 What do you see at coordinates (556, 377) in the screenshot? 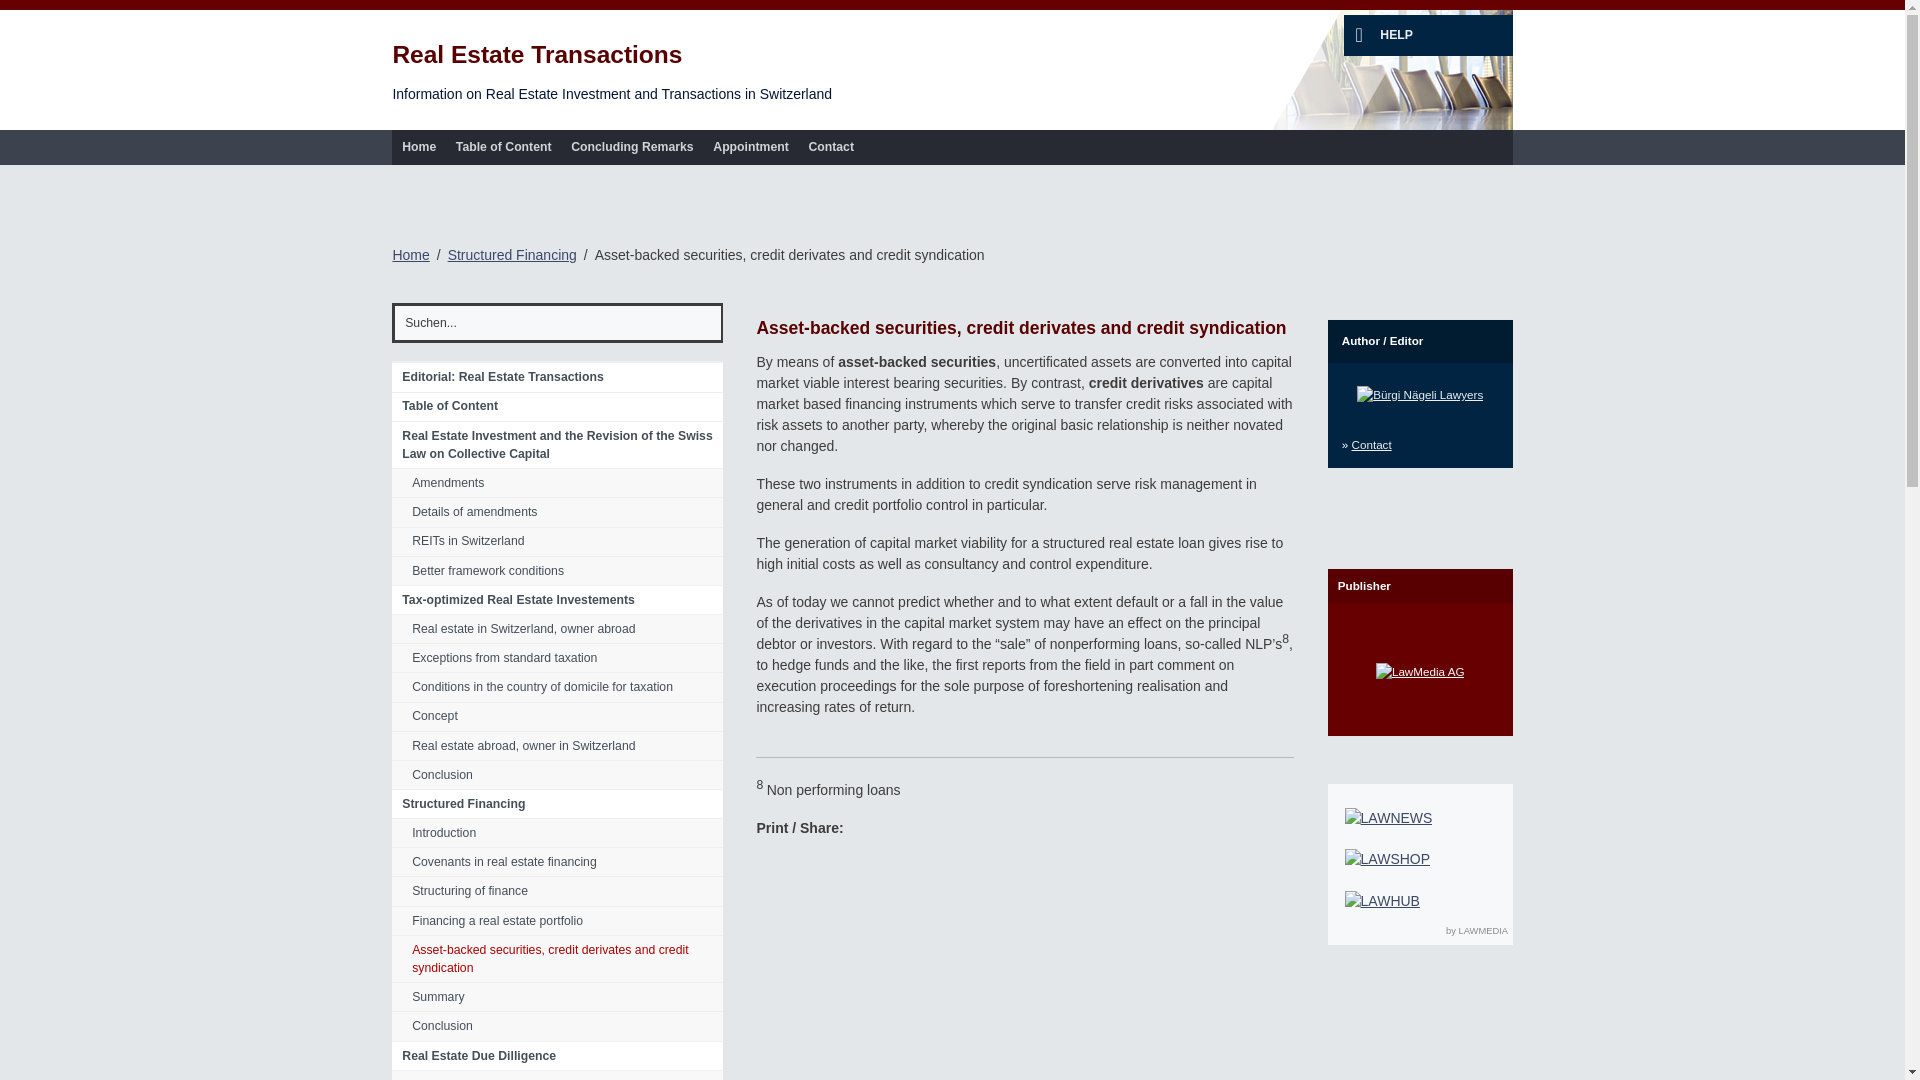
I see `Editorial: Real Estate Transactions` at bounding box center [556, 377].